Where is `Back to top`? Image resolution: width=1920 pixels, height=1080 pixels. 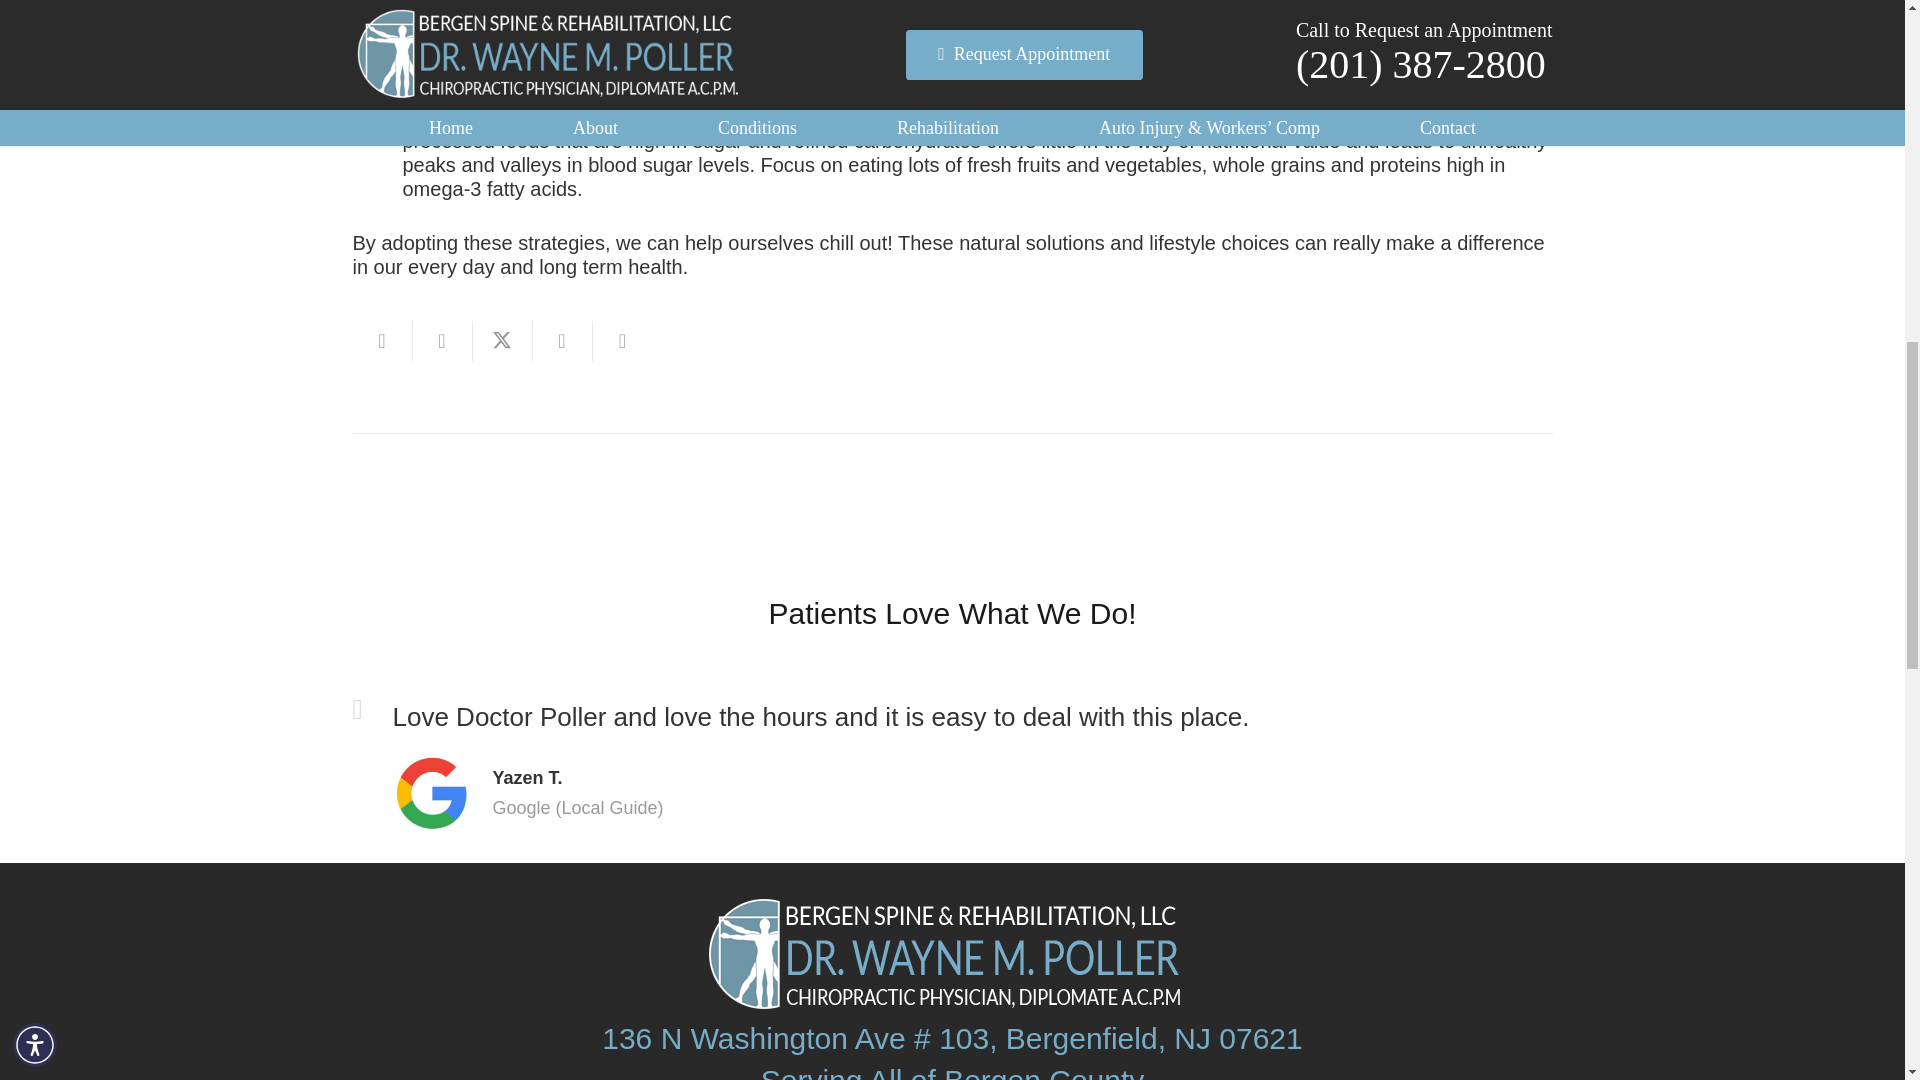
Back to top is located at coordinates (1864, 34).